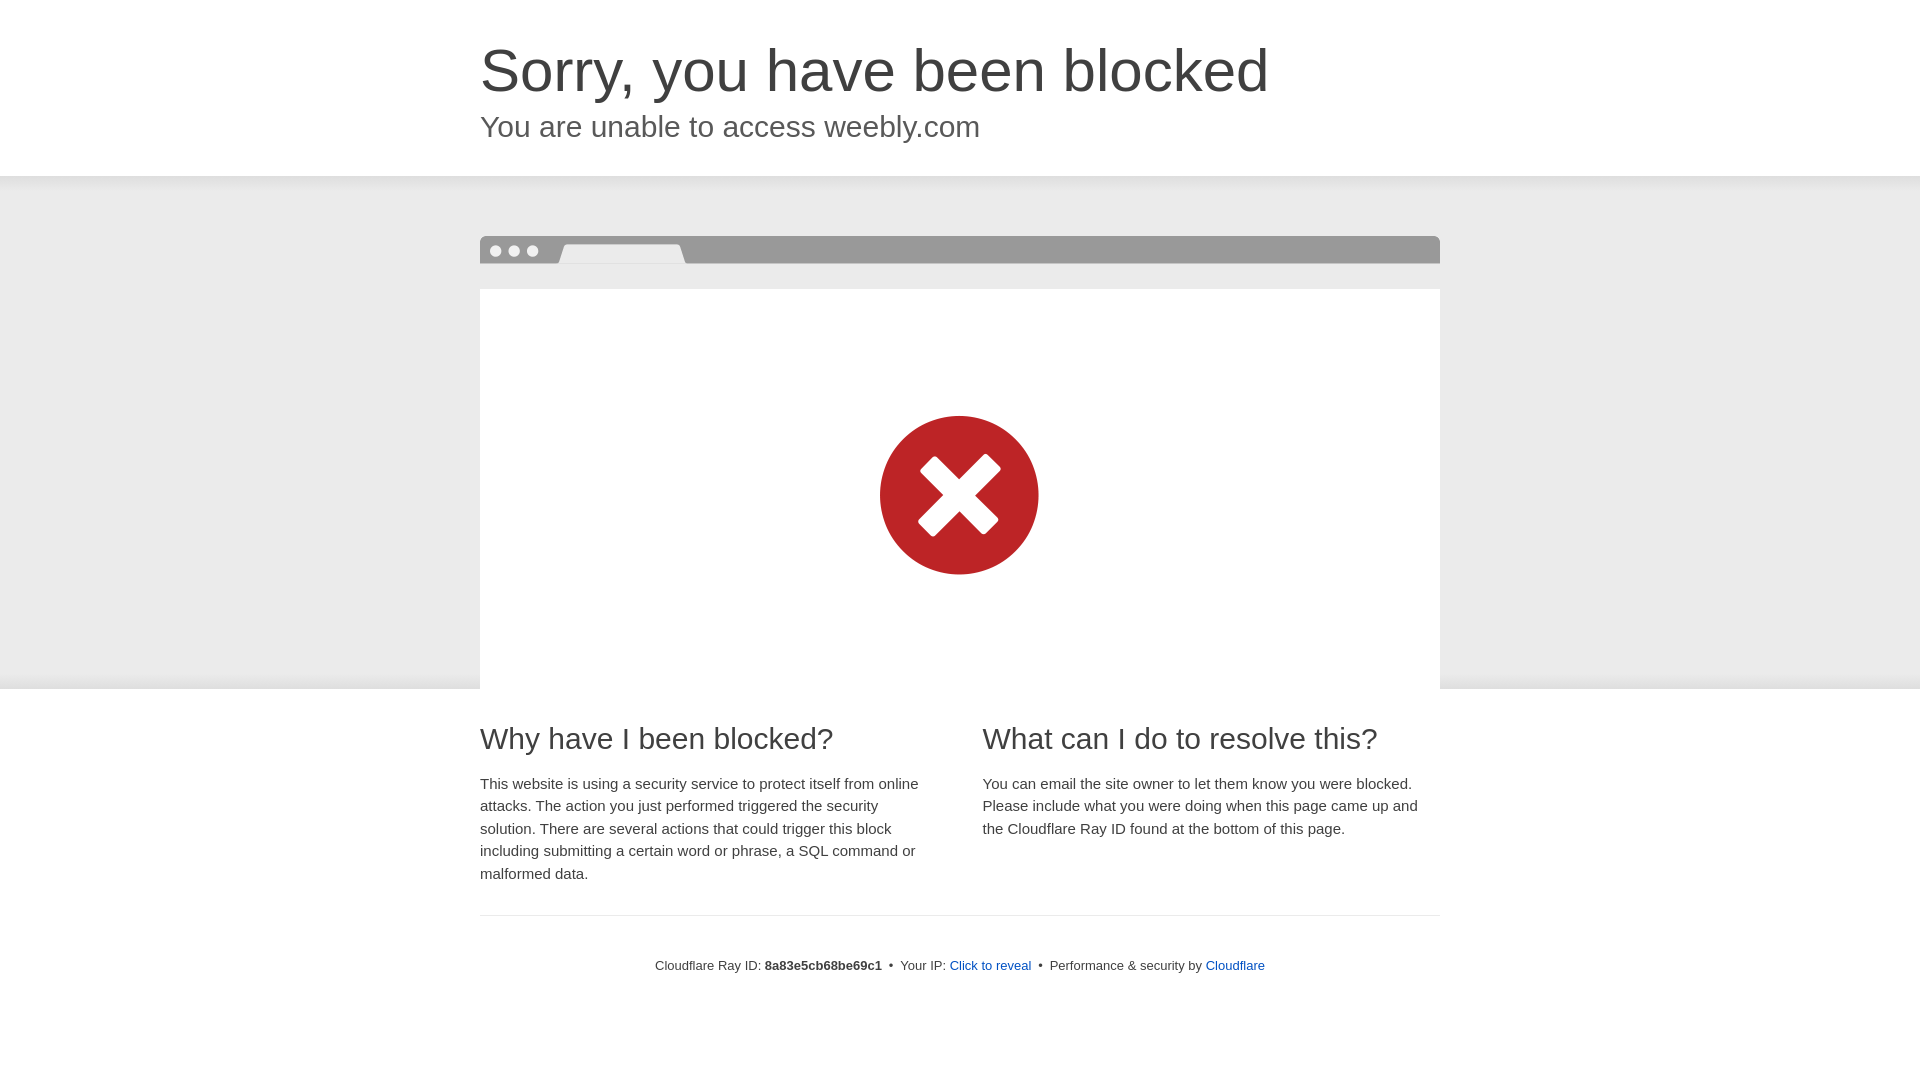 Image resolution: width=1920 pixels, height=1080 pixels. I want to click on Click to reveal, so click(991, 966).